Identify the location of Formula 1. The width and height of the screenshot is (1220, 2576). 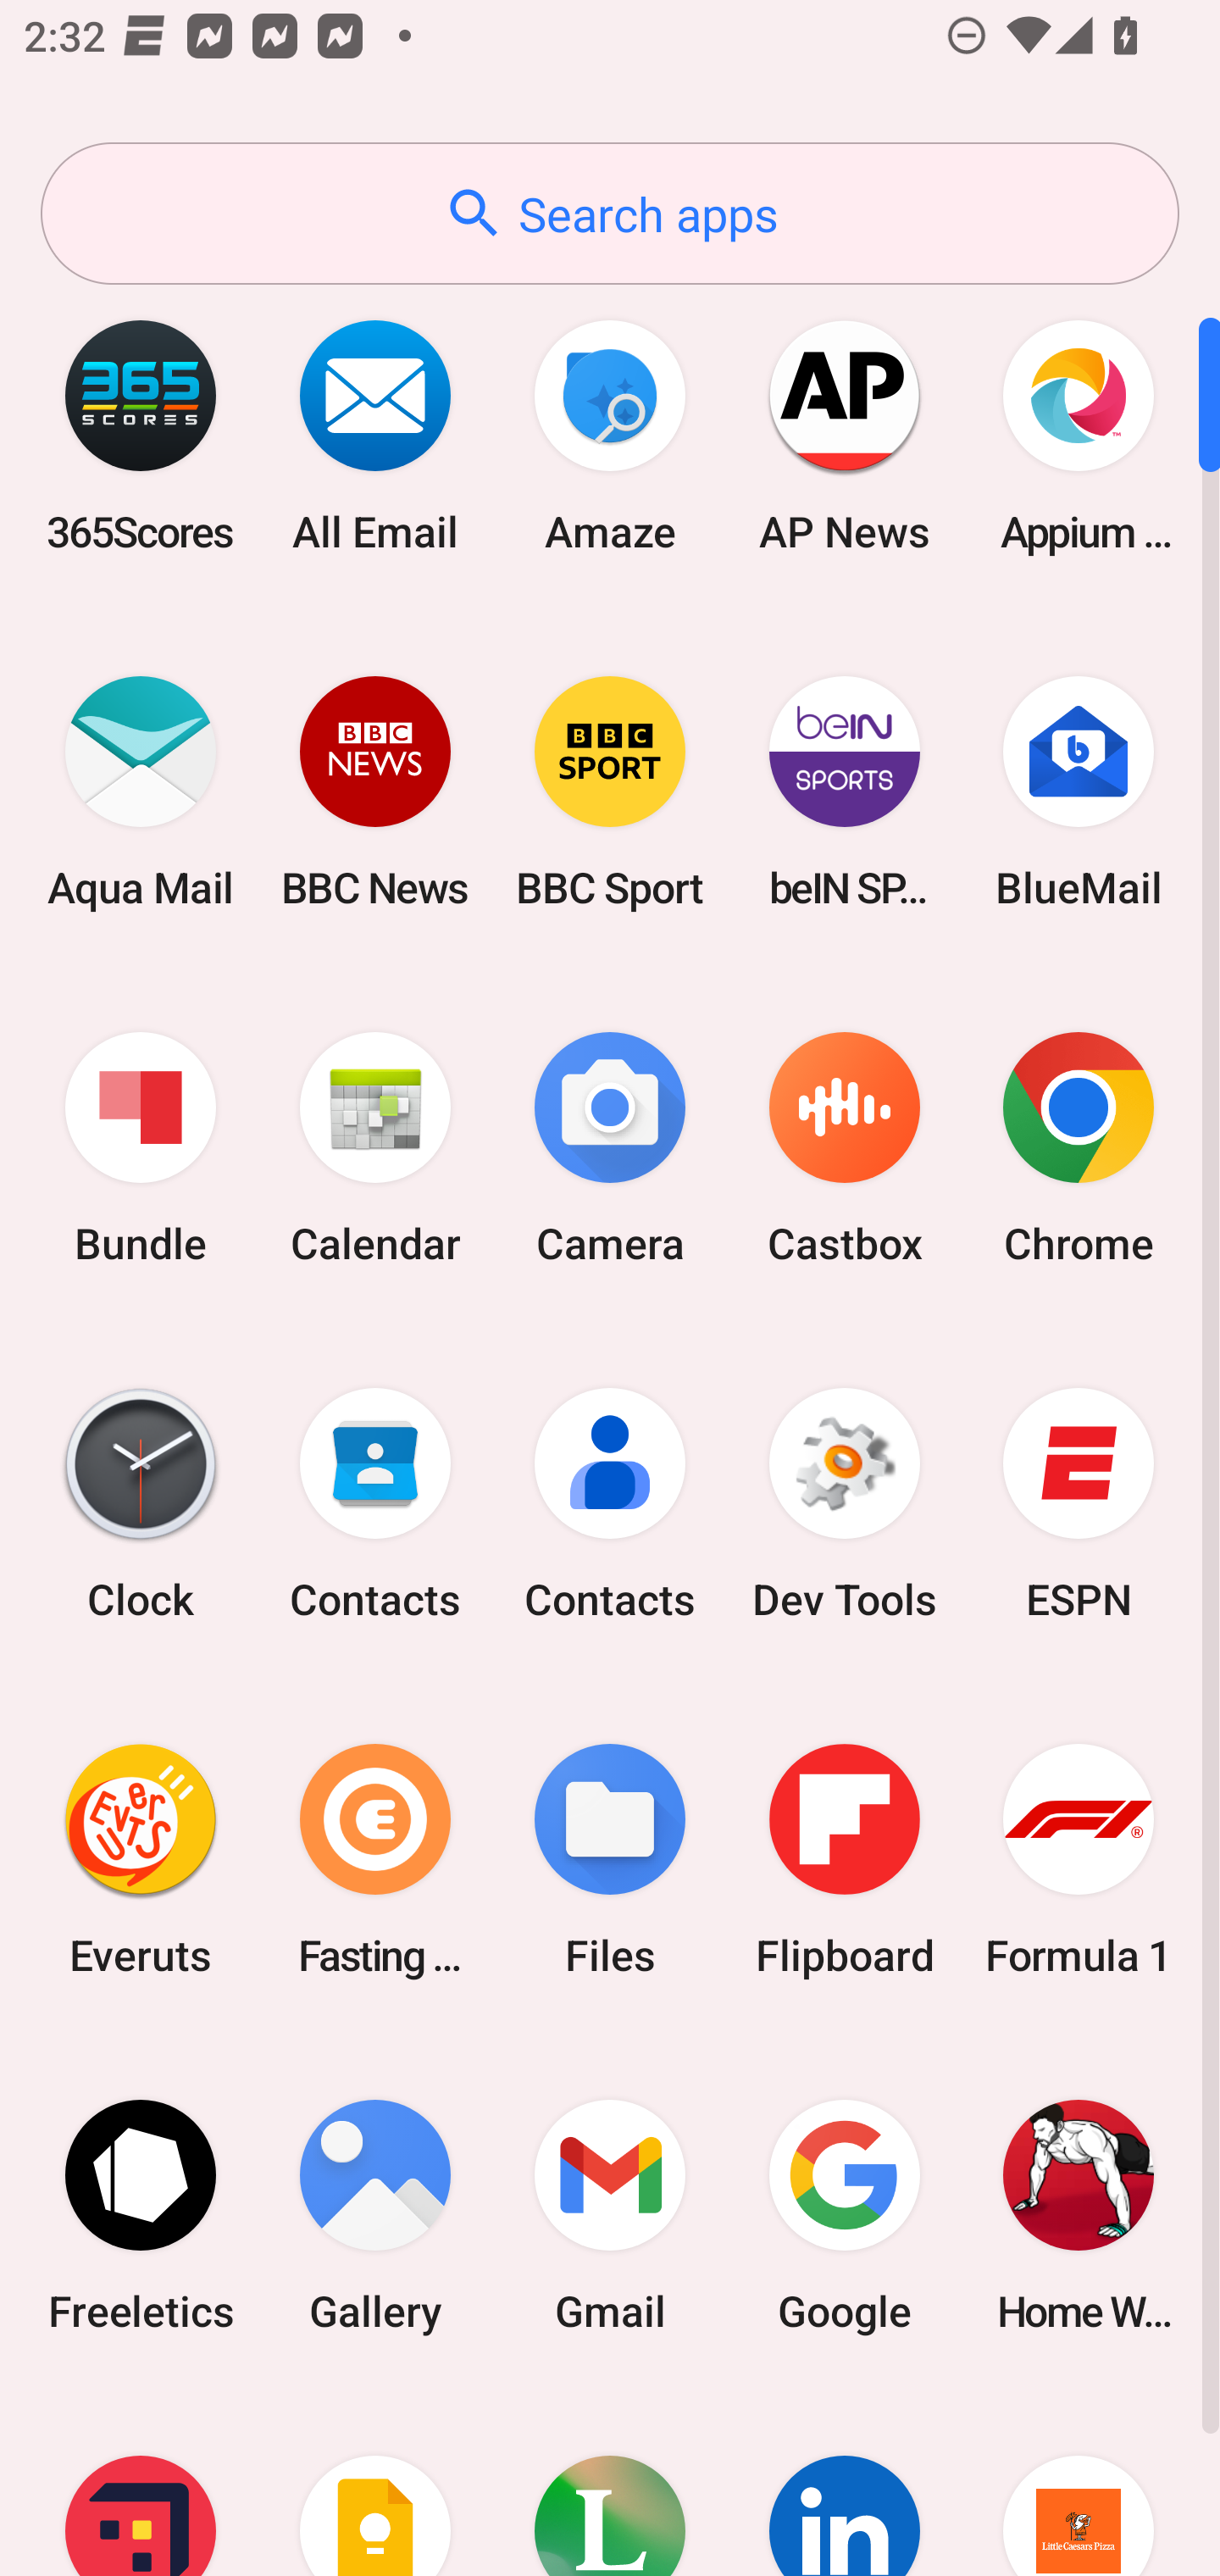
(1079, 1859).